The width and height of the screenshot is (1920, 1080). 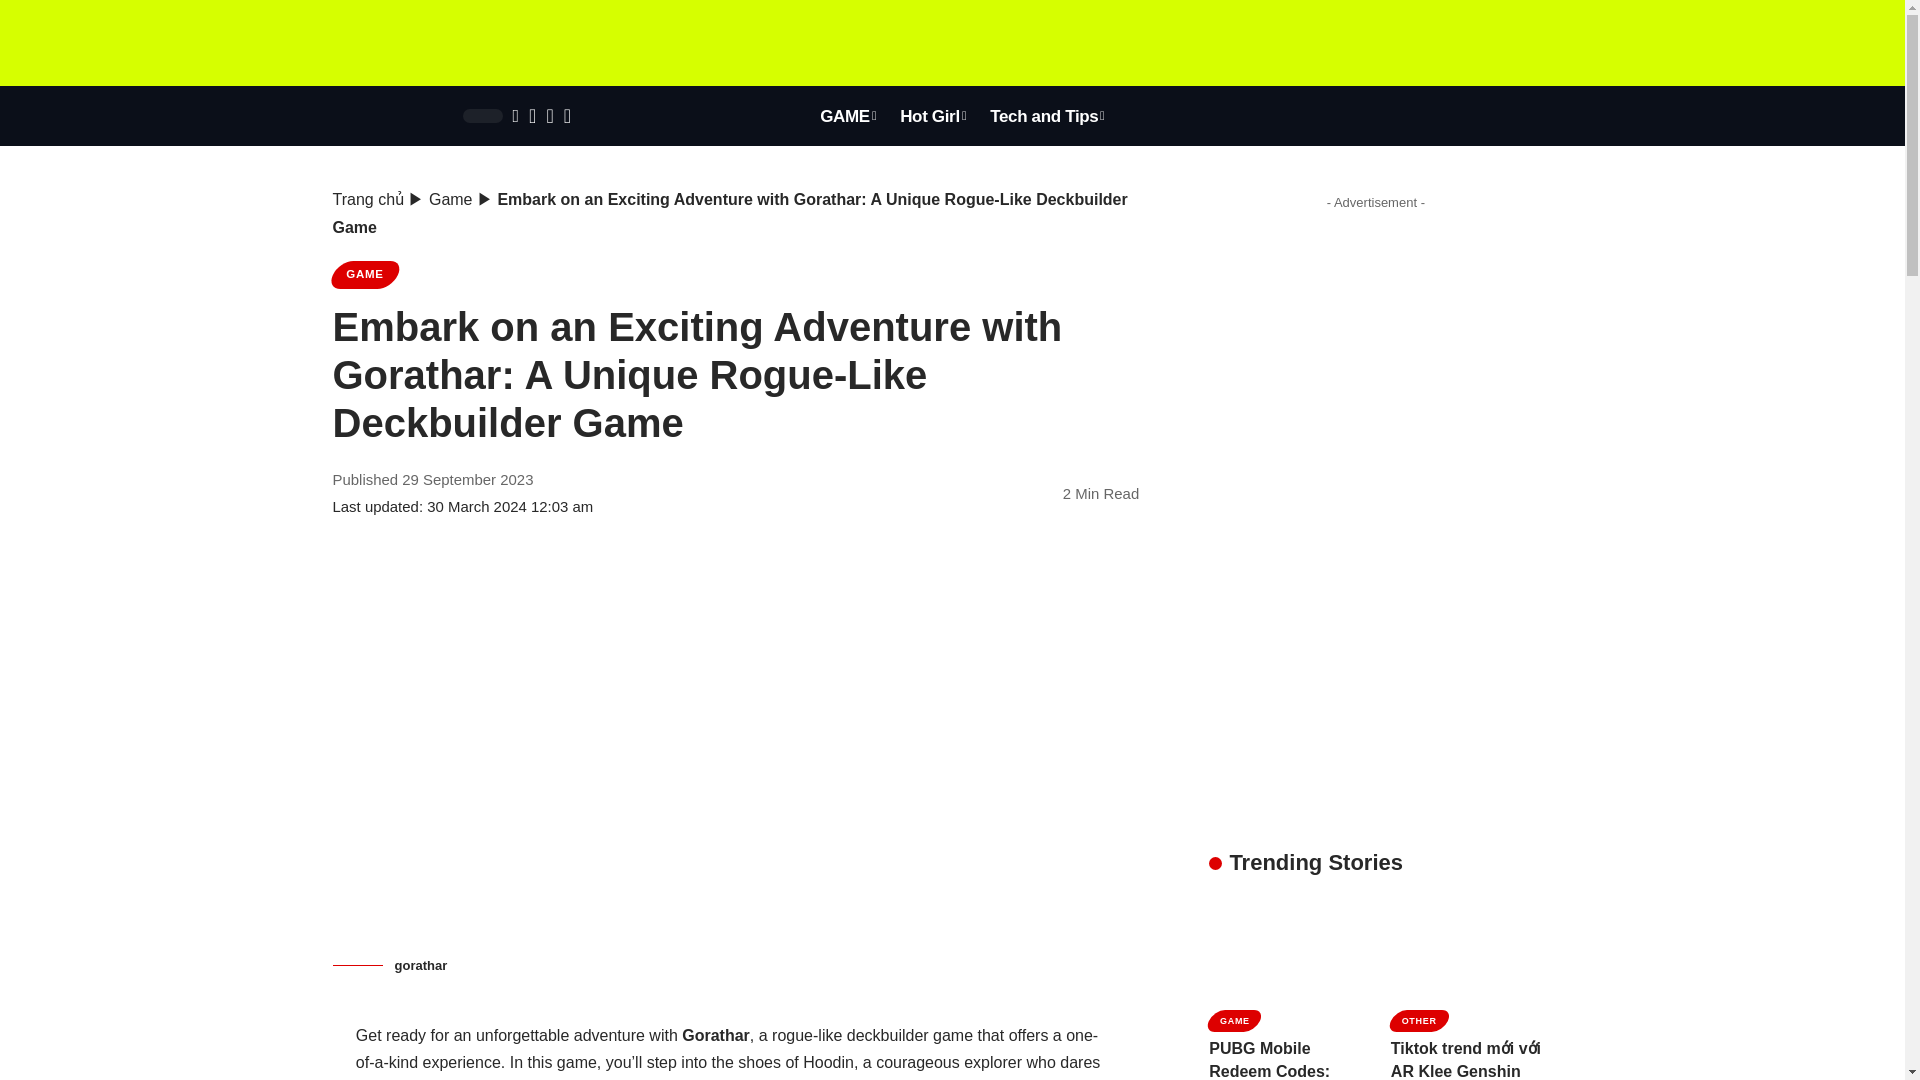 I want to click on GAME, so click(x=848, y=116).